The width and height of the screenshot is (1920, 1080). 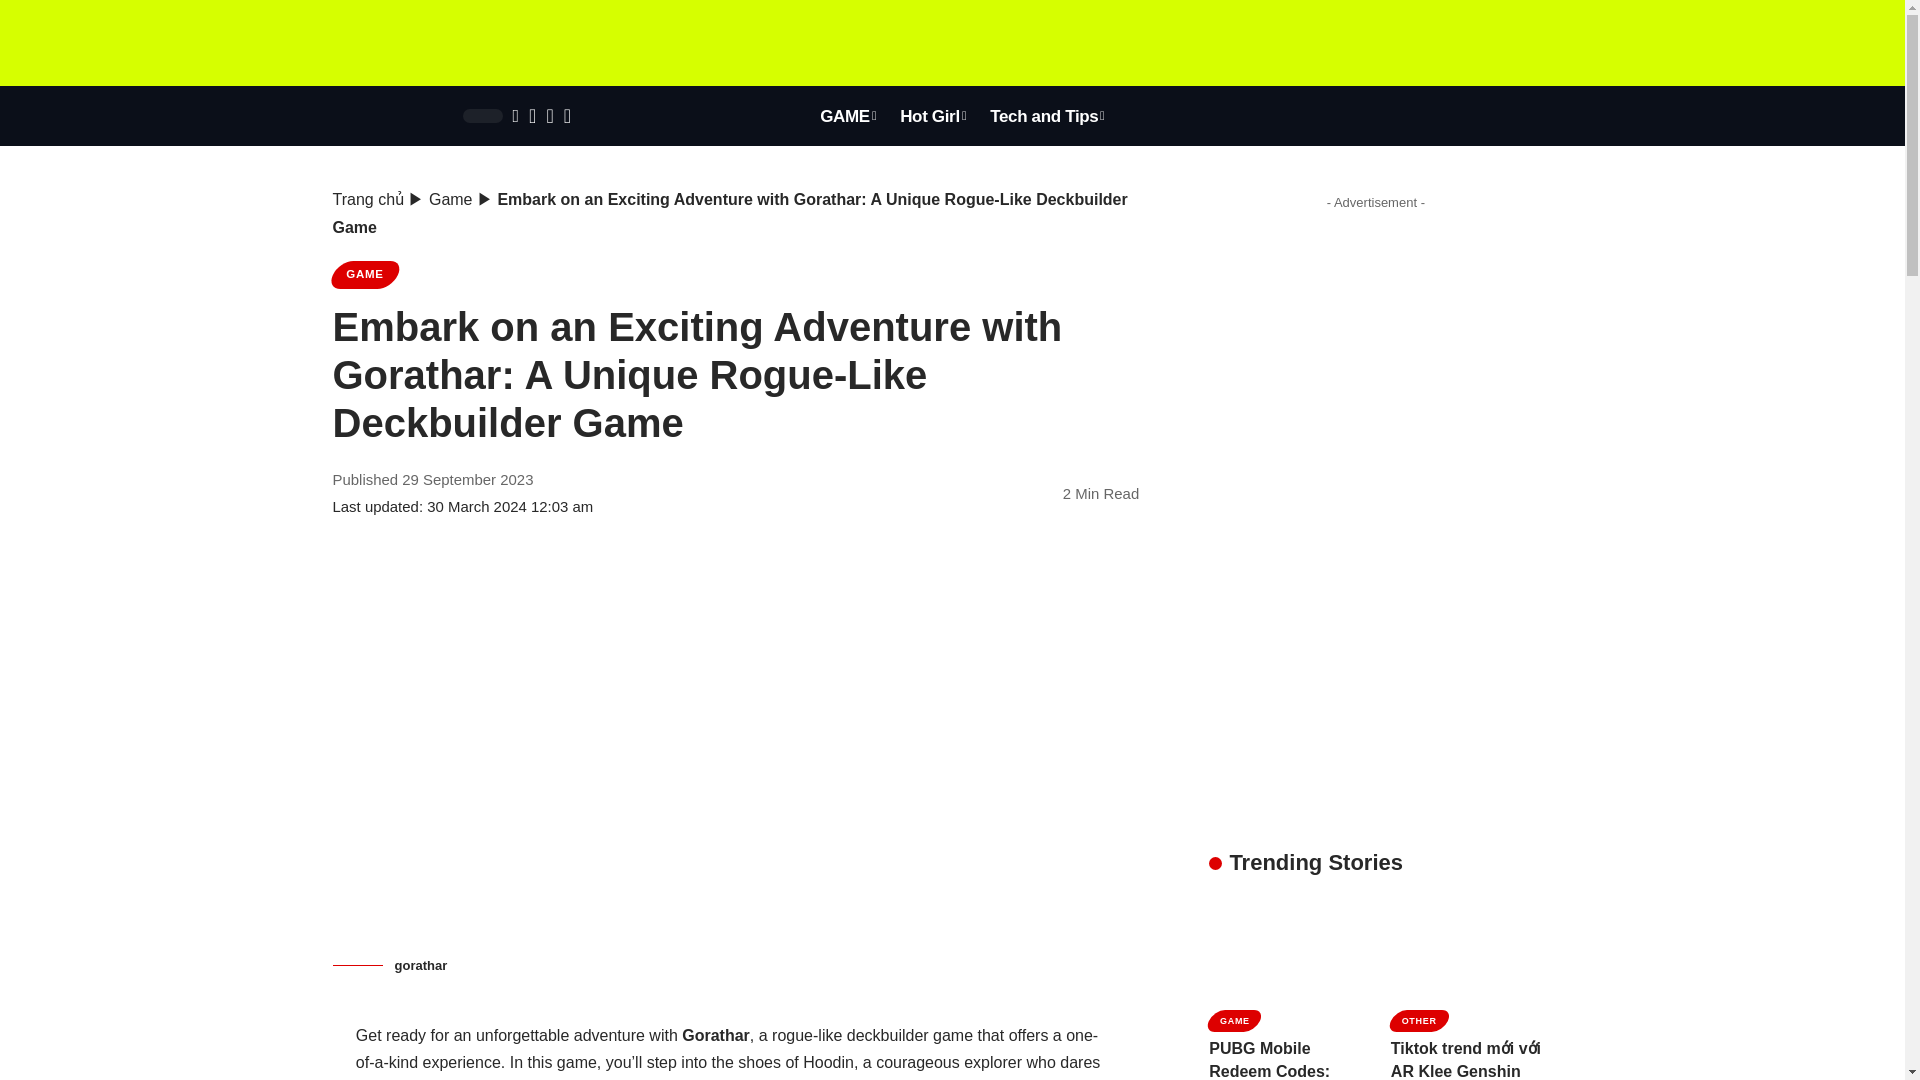 I want to click on GAME, so click(x=848, y=116).